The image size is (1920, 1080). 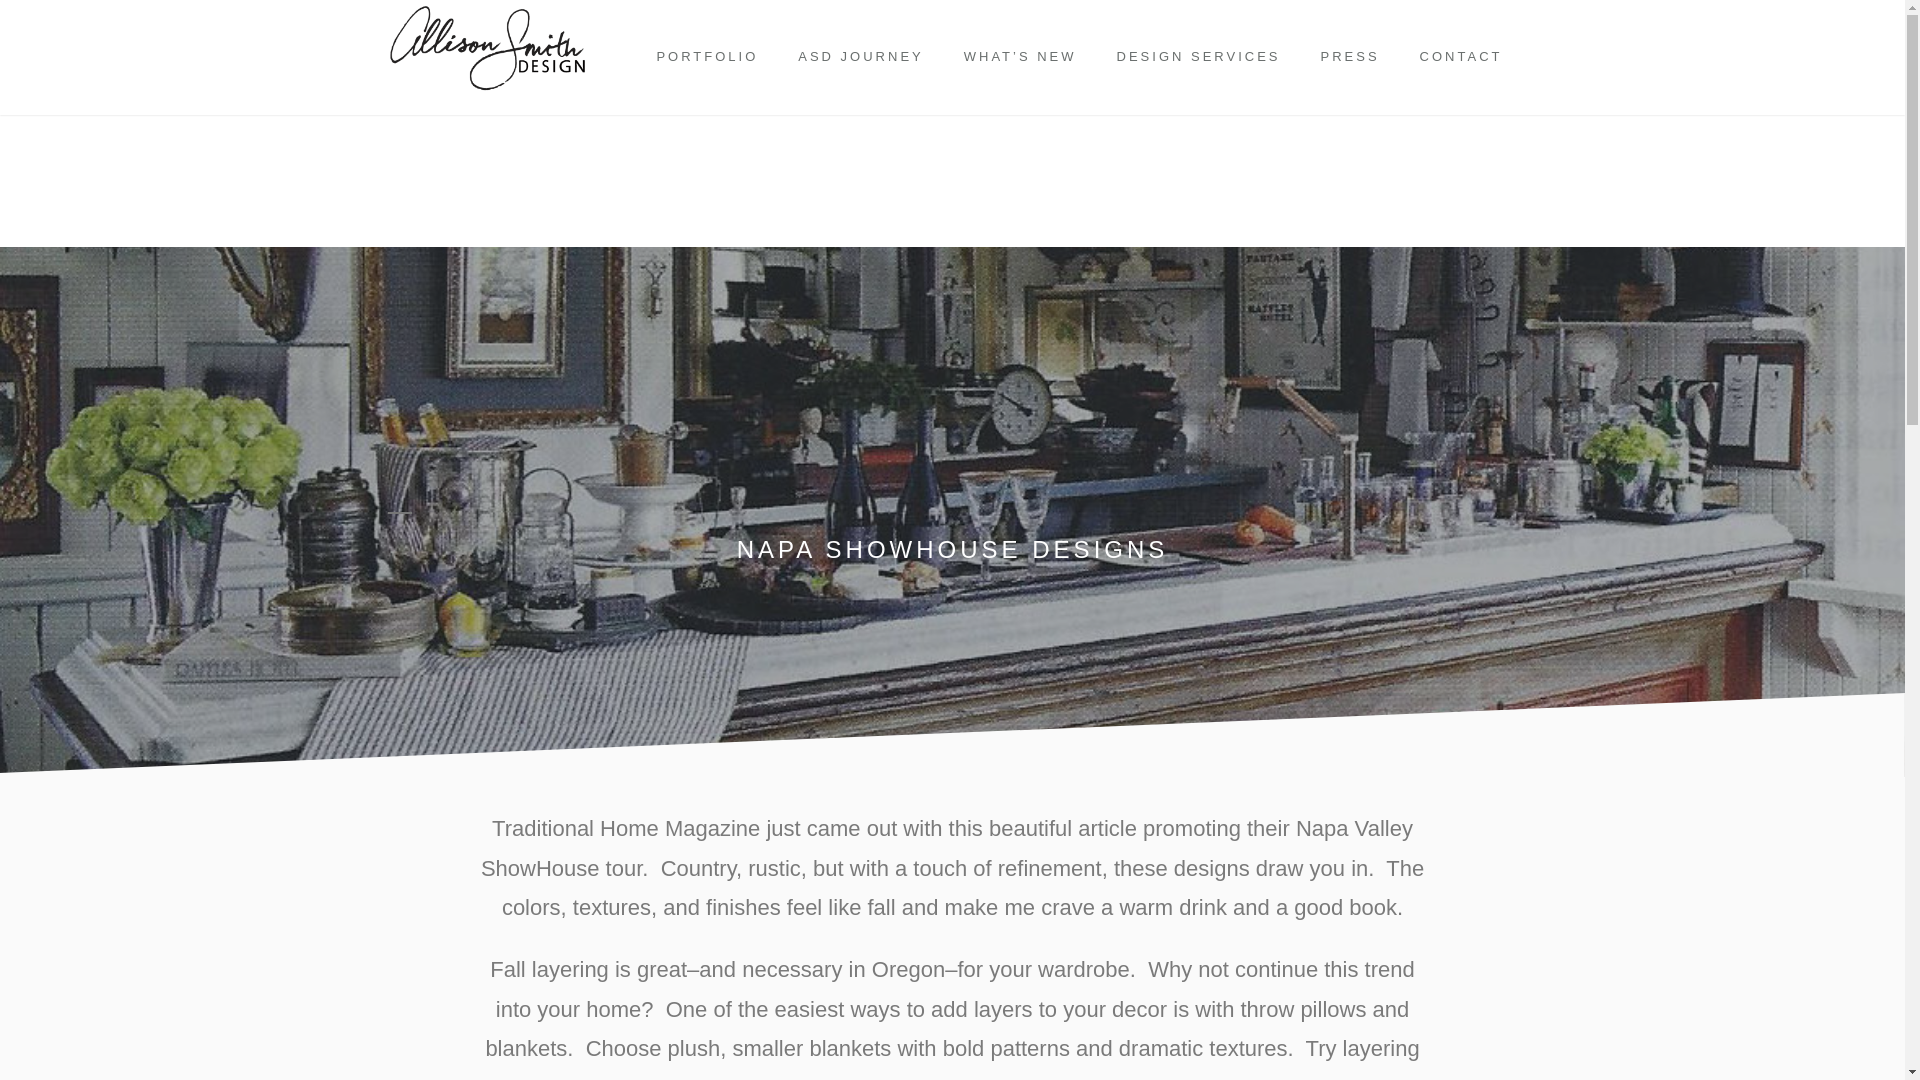 I want to click on PORTFOLIO, so click(x=706, y=56).